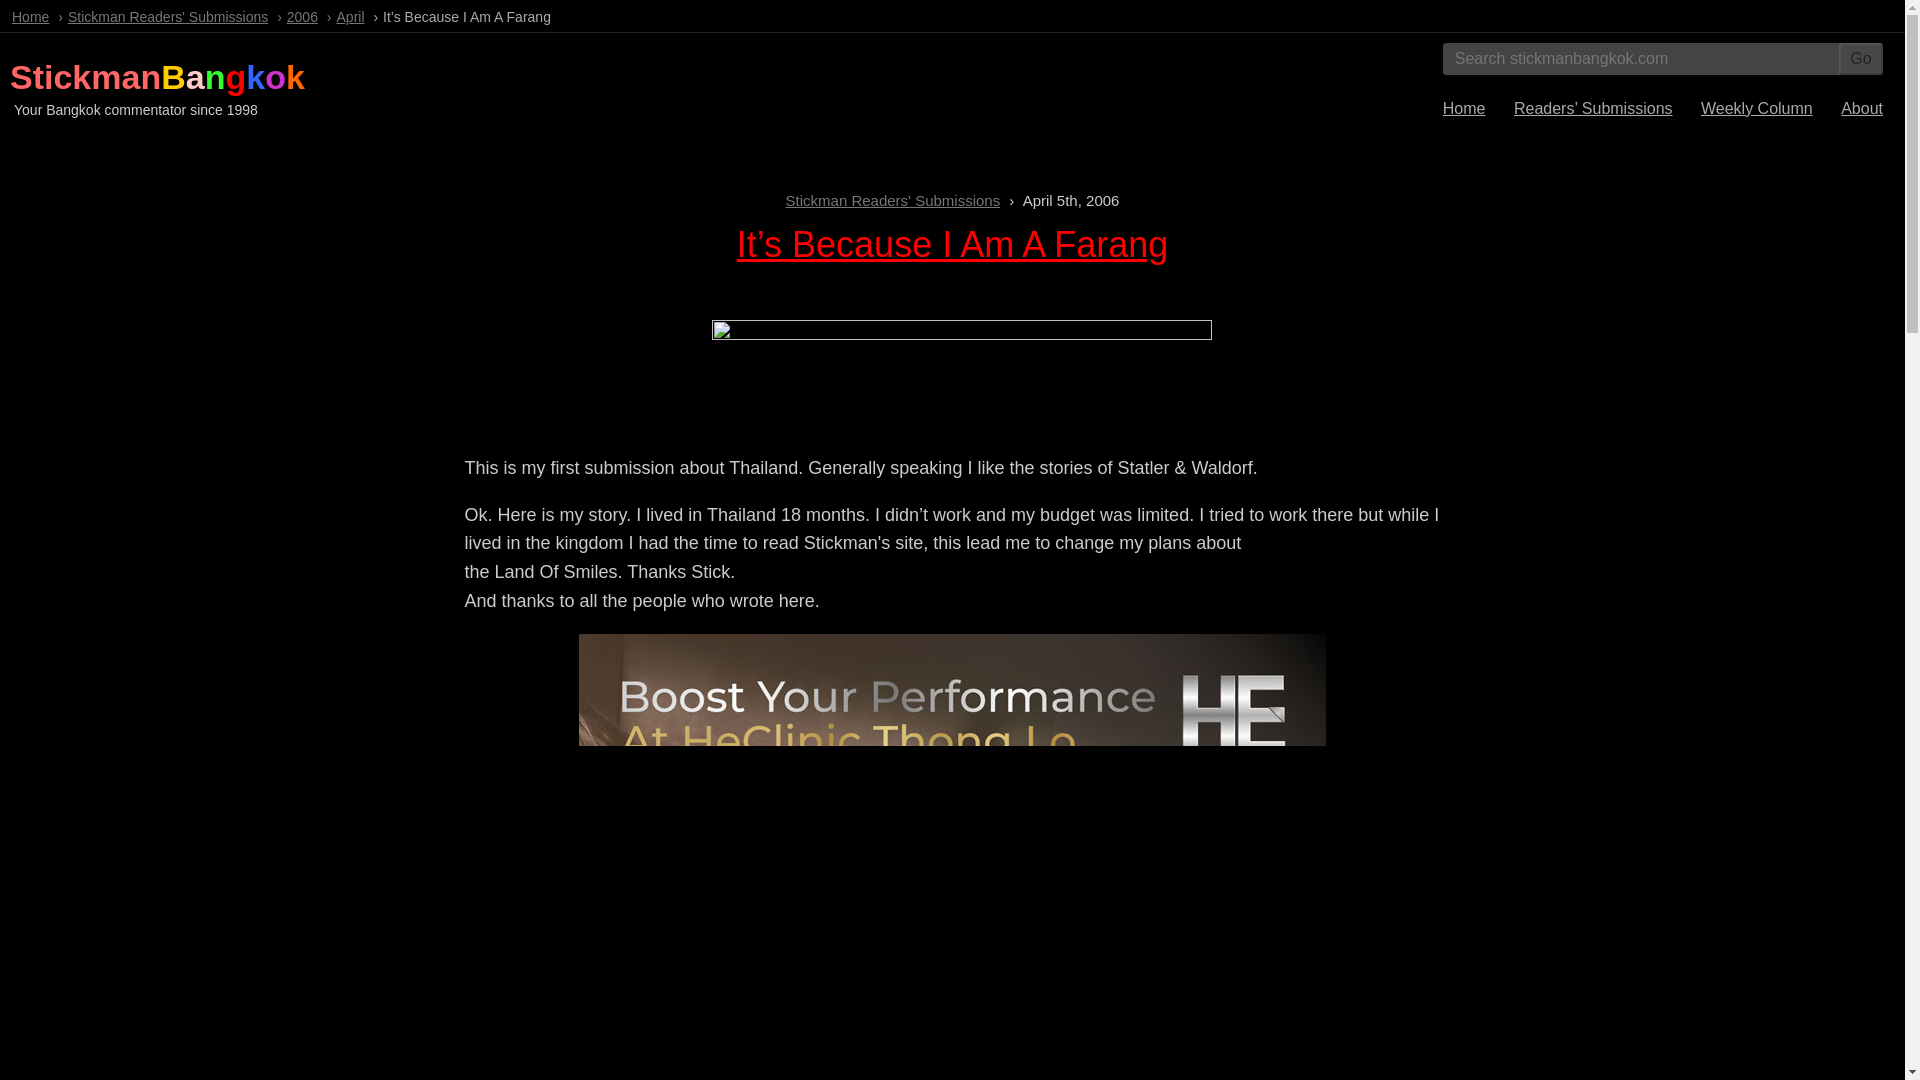  What do you see at coordinates (1862, 108) in the screenshot?
I see `About` at bounding box center [1862, 108].